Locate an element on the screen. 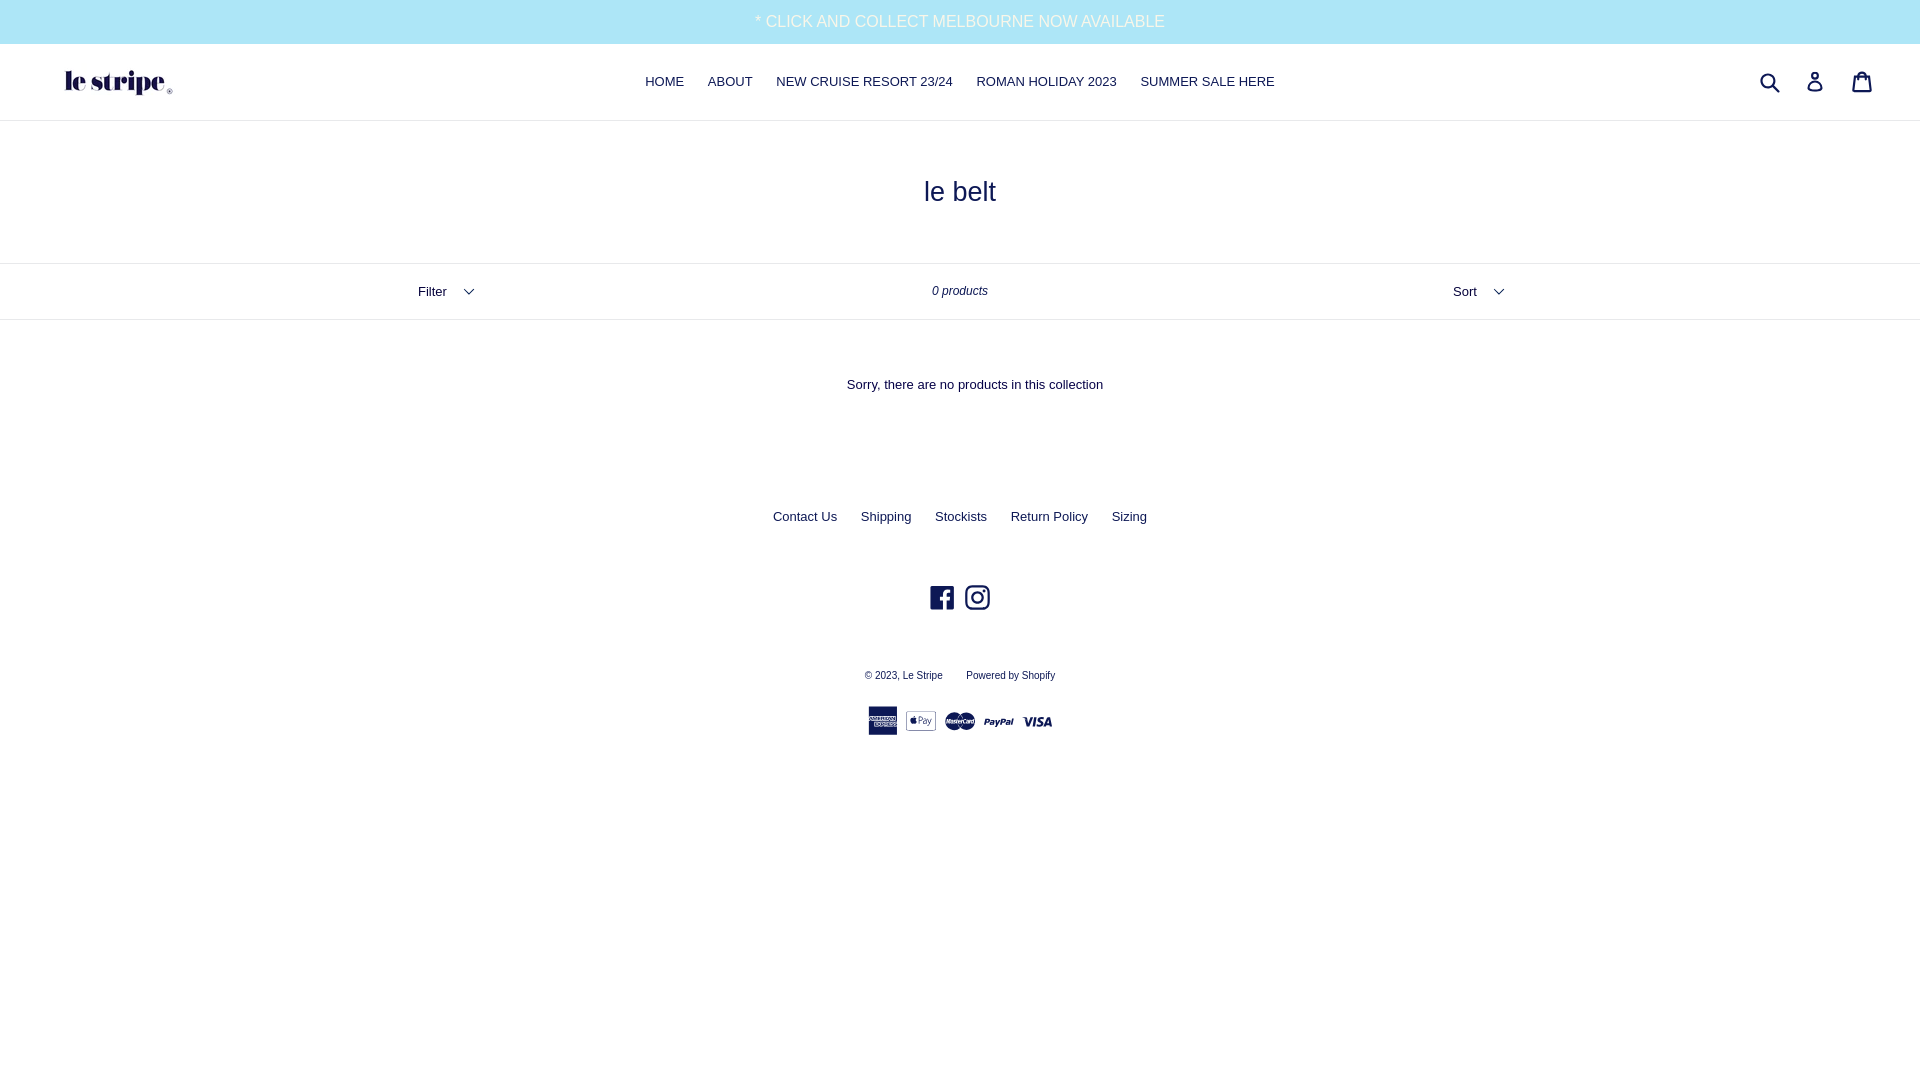 This screenshot has width=1920, height=1080. Submit is located at coordinates (1769, 82).